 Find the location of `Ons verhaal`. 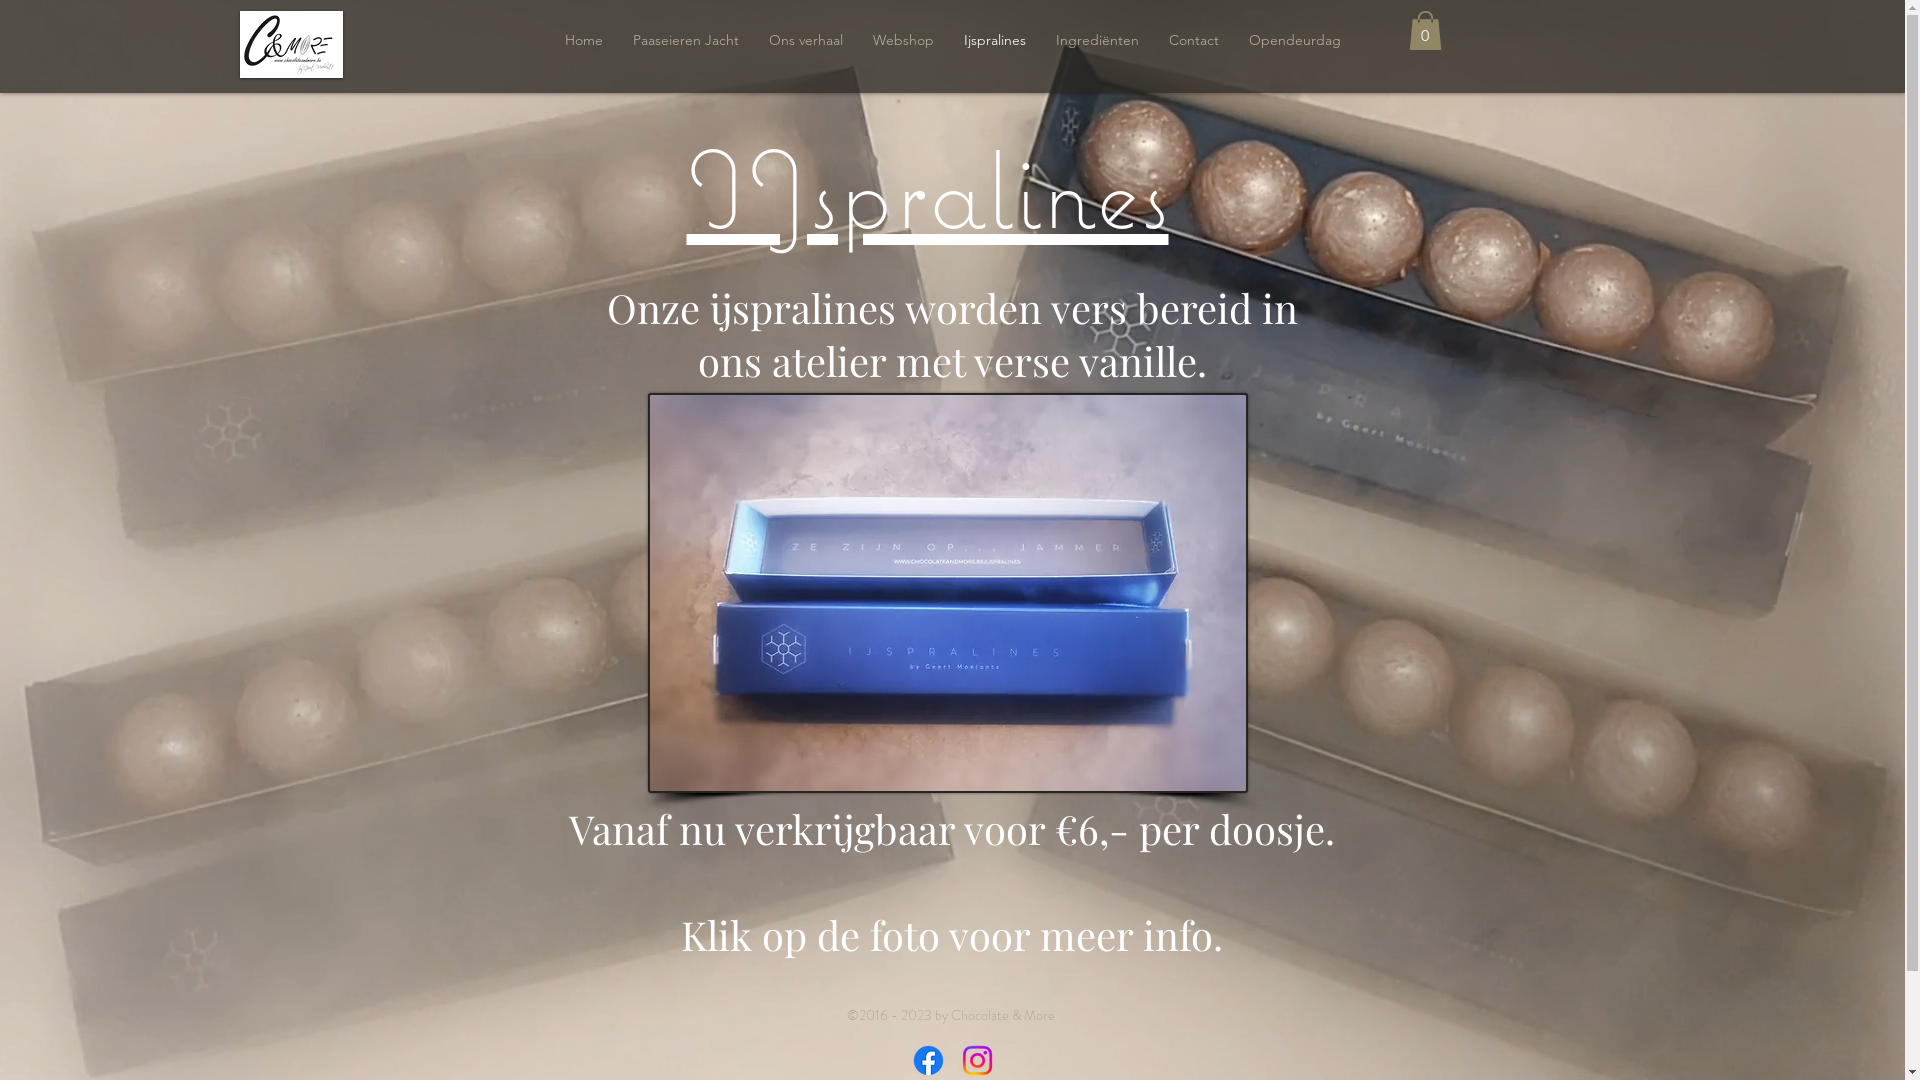

Ons verhaal is located at coordinates (806, 40).